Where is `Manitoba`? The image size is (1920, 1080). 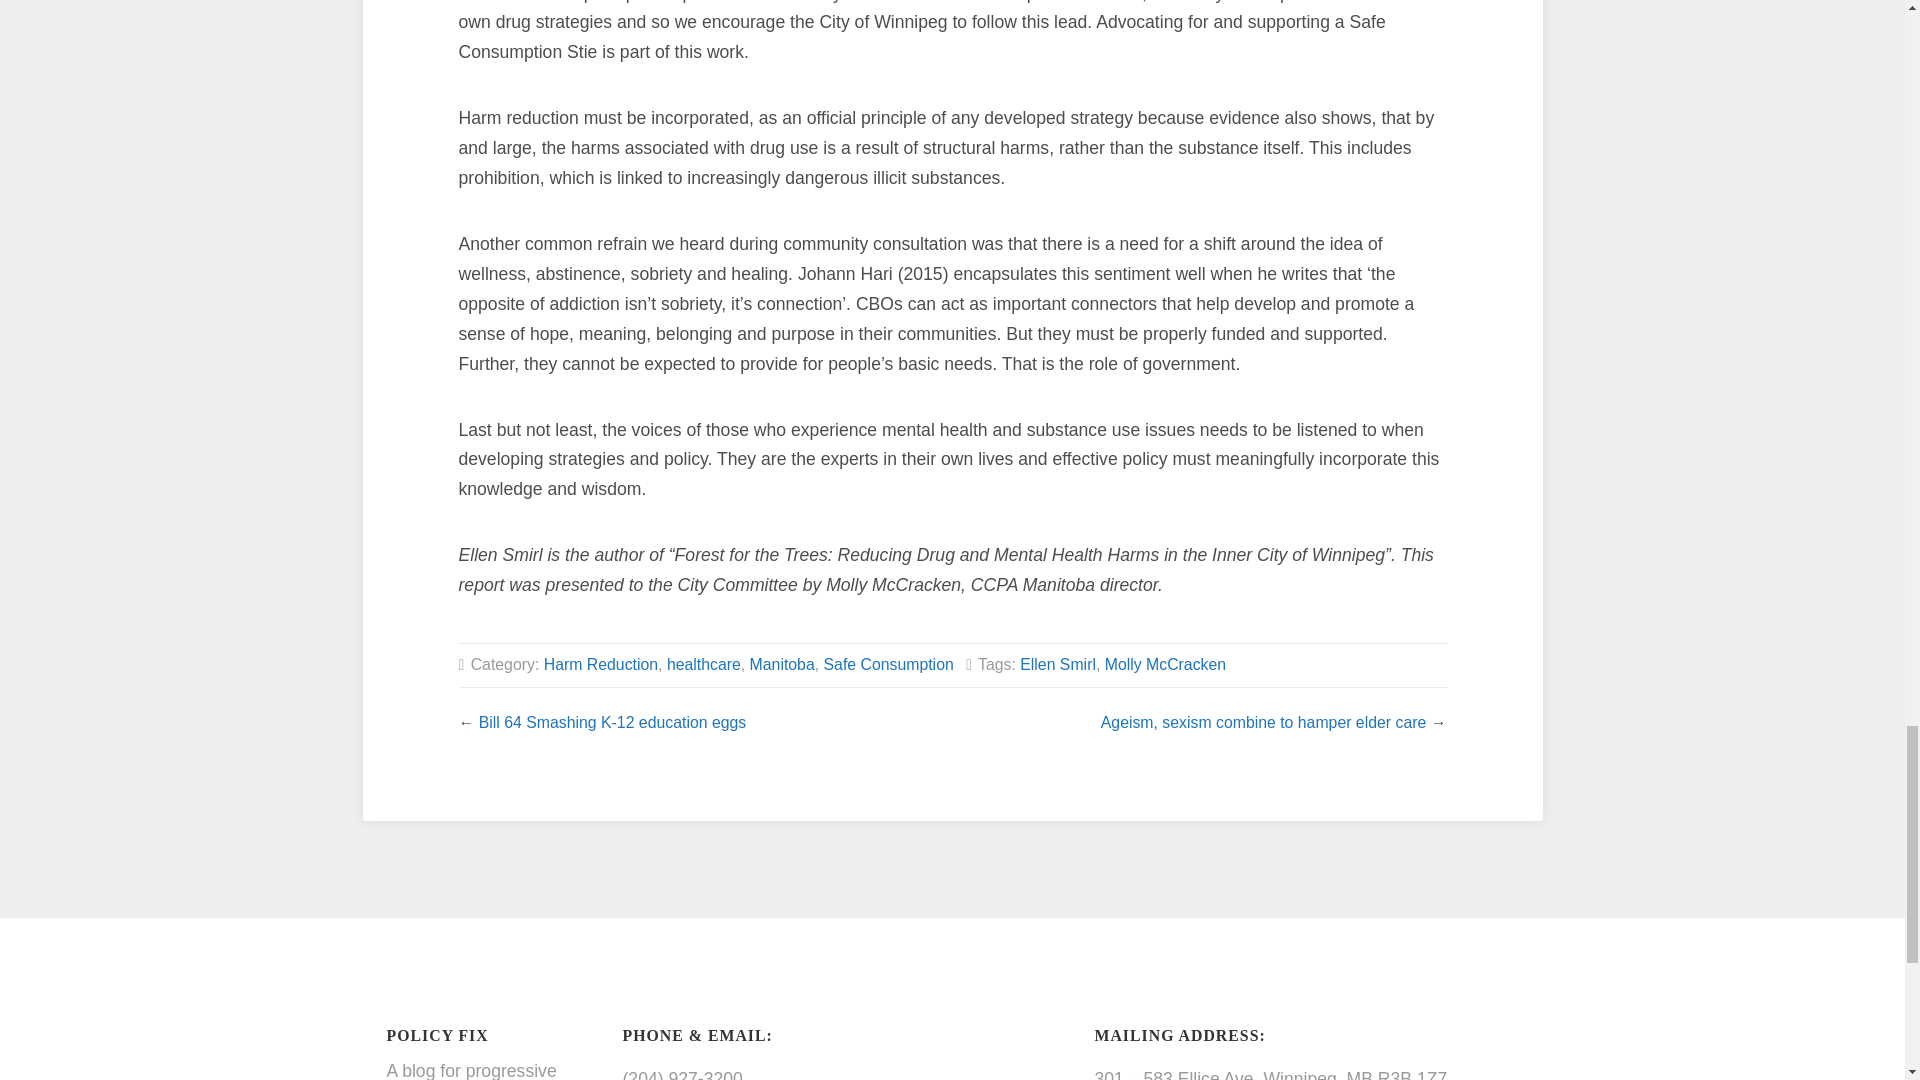
Manitoba is located at coordinates (782, 664).